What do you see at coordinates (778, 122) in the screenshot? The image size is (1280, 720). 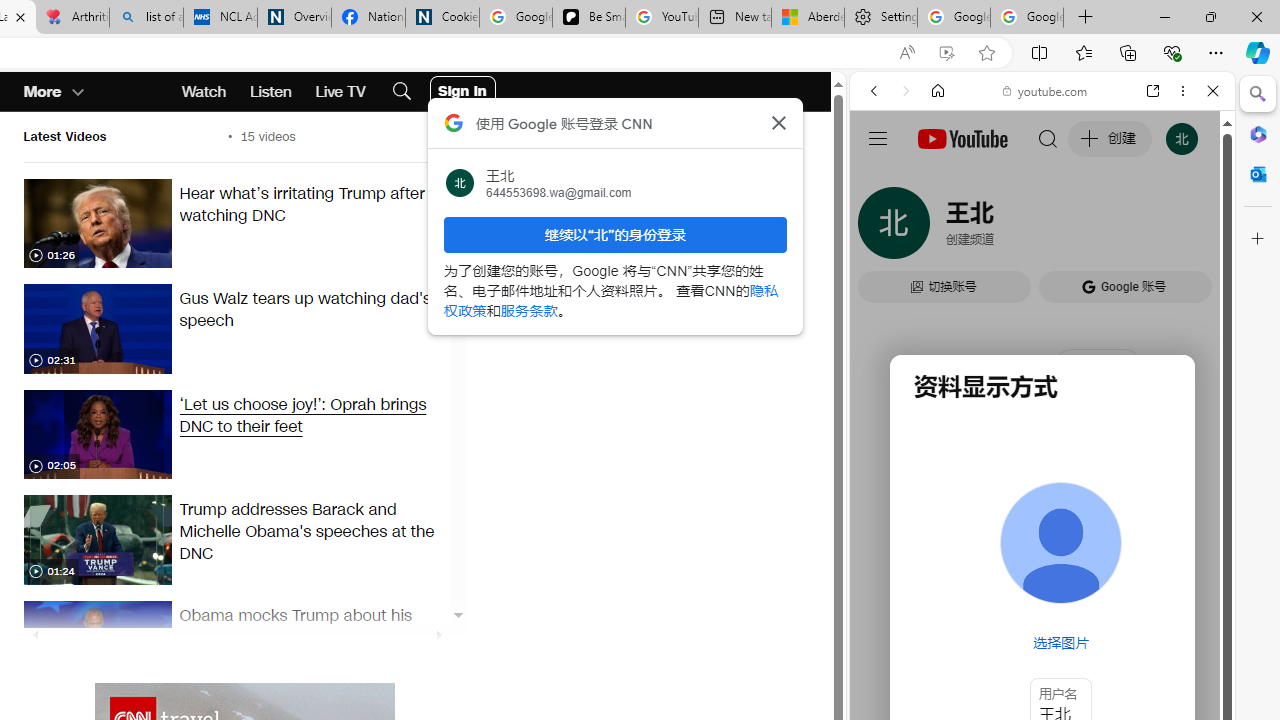 I see `Class: Bz112c Bz112c-r9oPif` at bounding box center [778, 122].